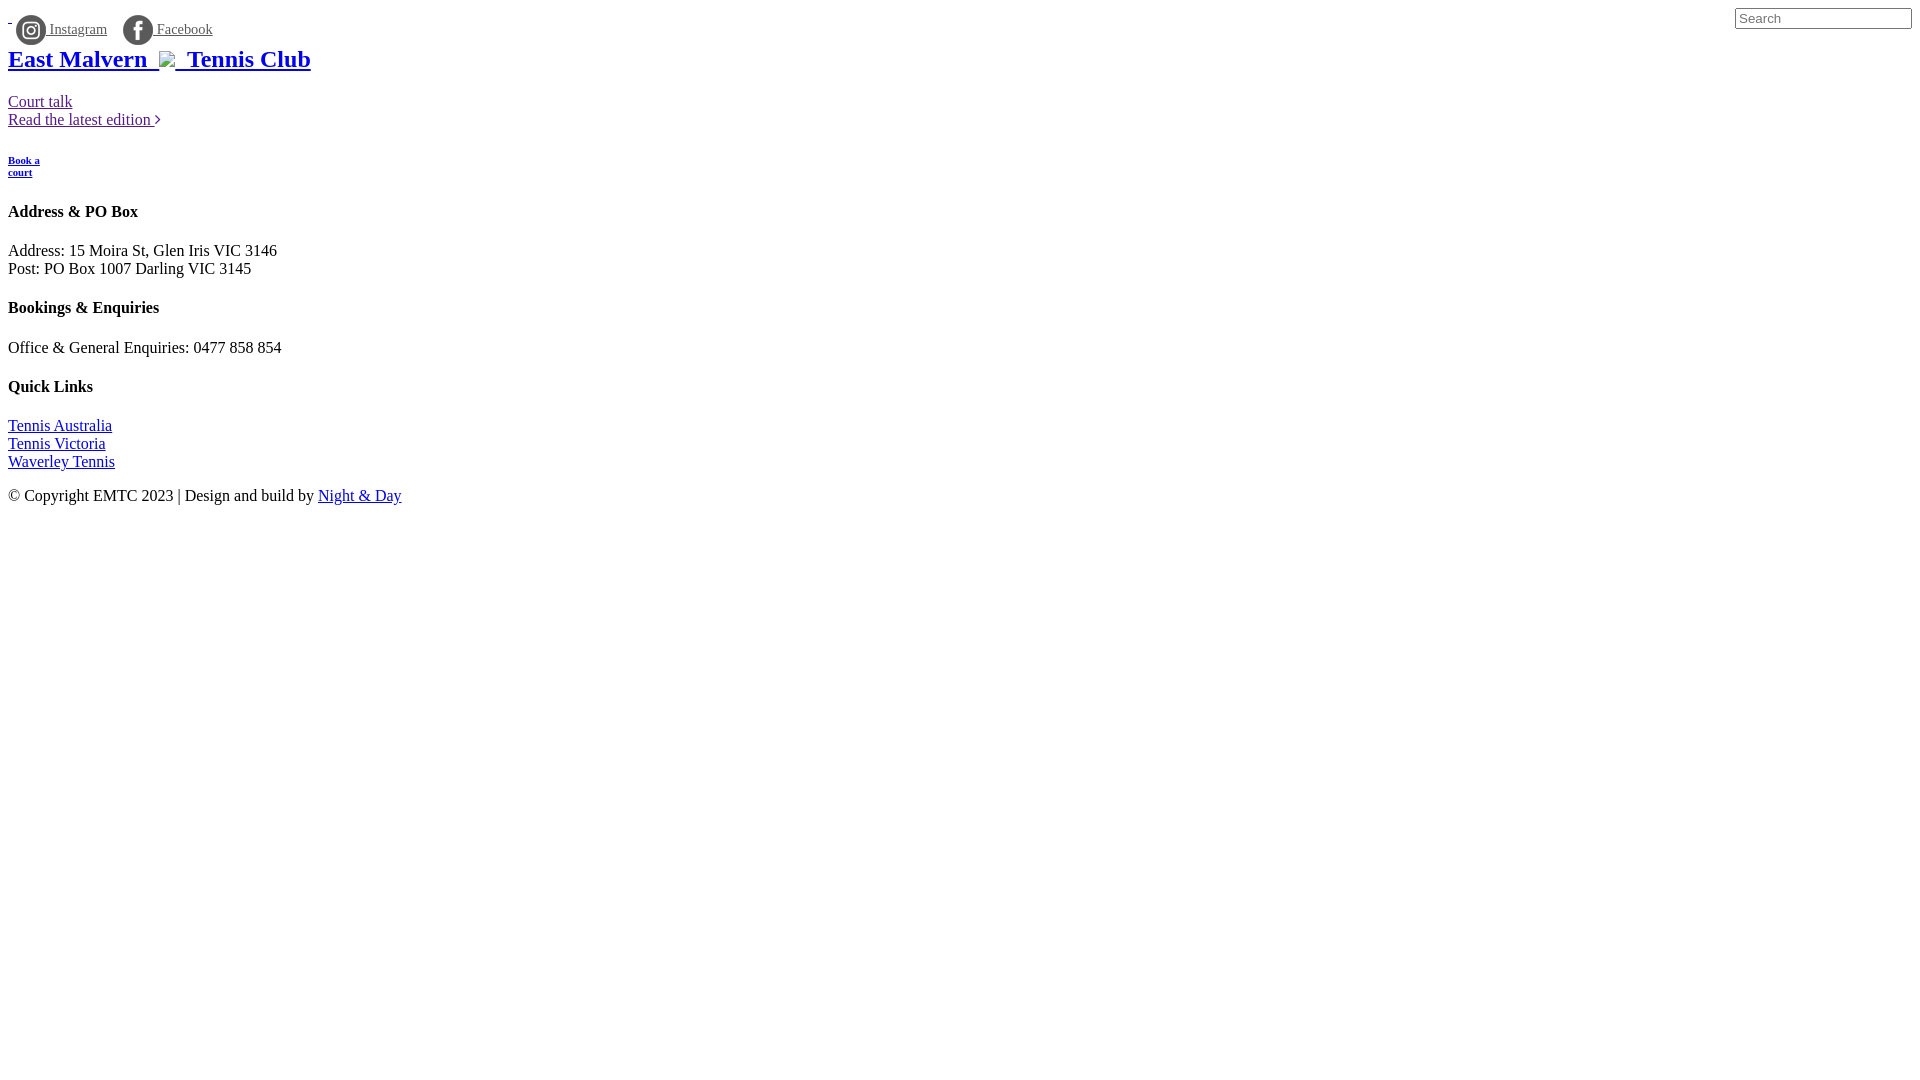 This screenshot has height=1080, width=1920. What do you see at coordinates (57, 444) in the screenshot?
I see `Tennis Victoria` at bounding box center [57, 444].